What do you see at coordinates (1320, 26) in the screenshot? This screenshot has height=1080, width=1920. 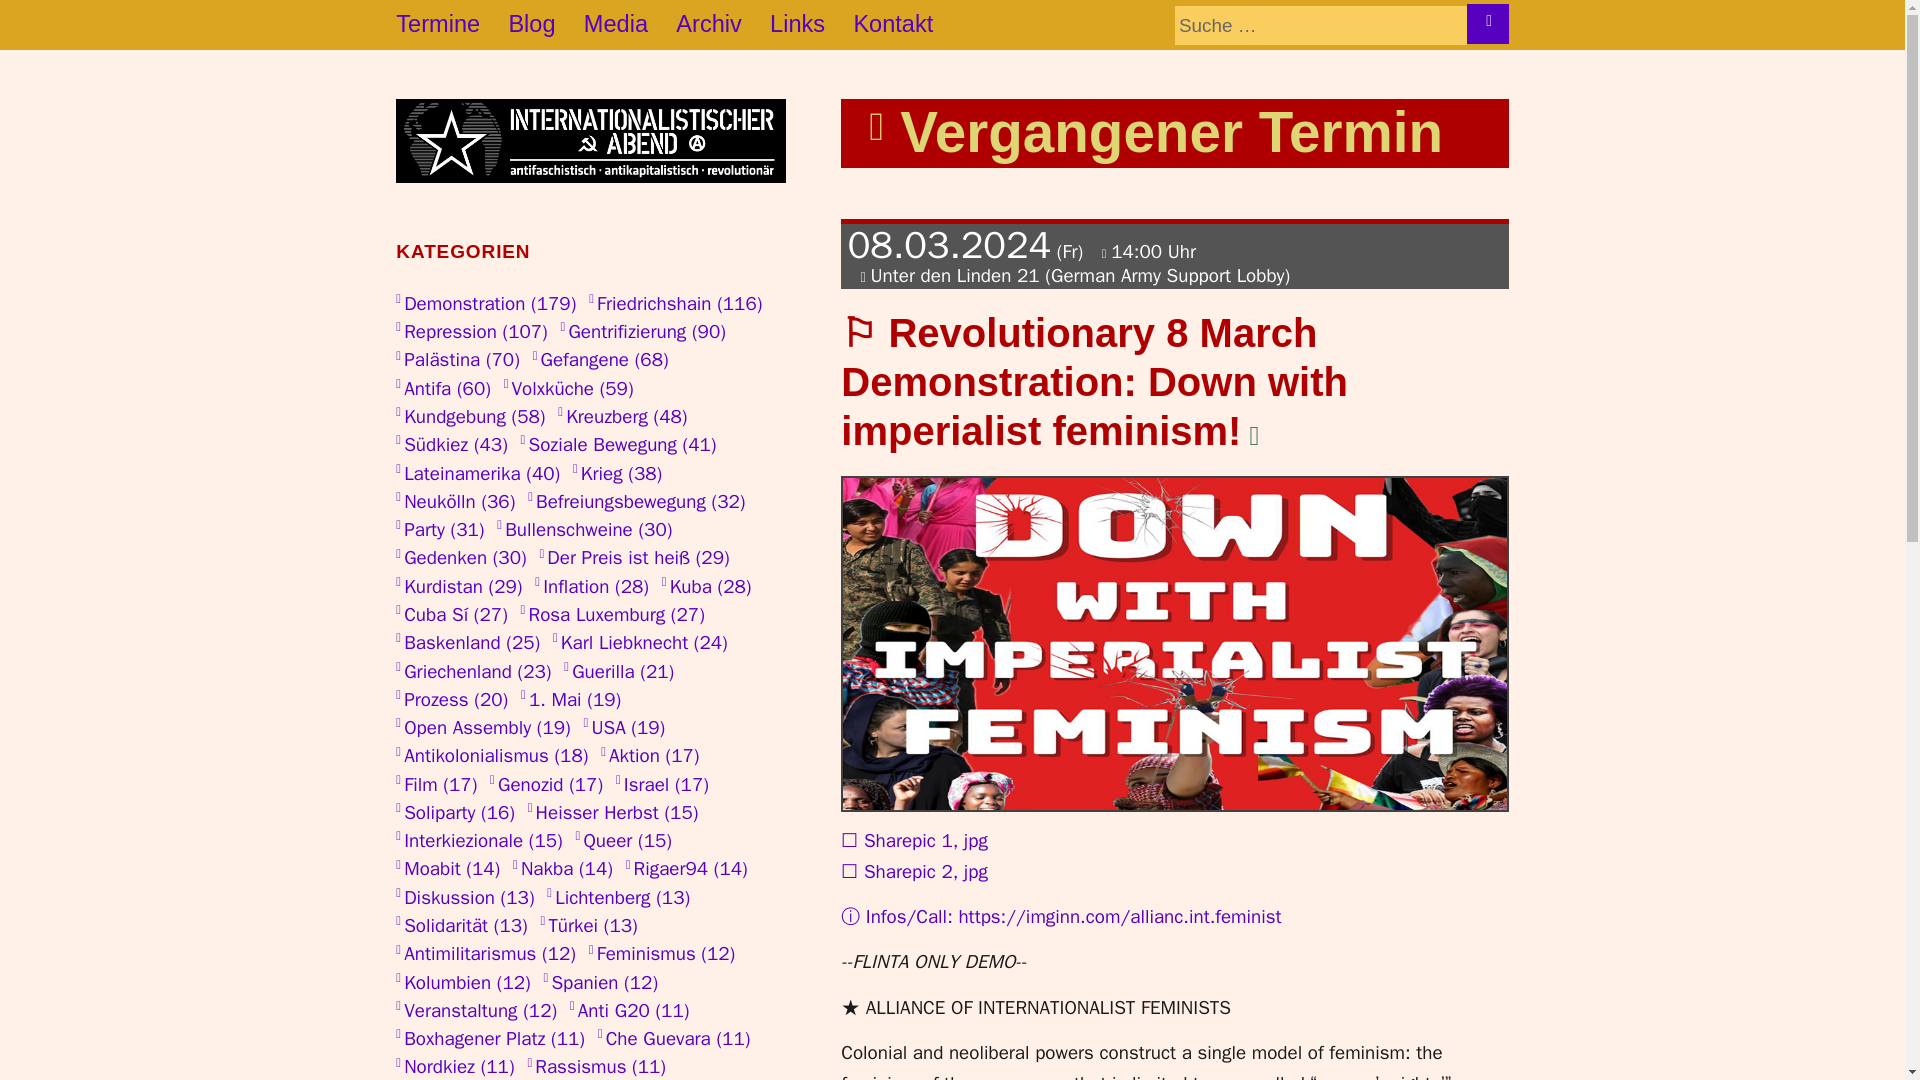 I see `Suche` at bounding box center [1320, 26].